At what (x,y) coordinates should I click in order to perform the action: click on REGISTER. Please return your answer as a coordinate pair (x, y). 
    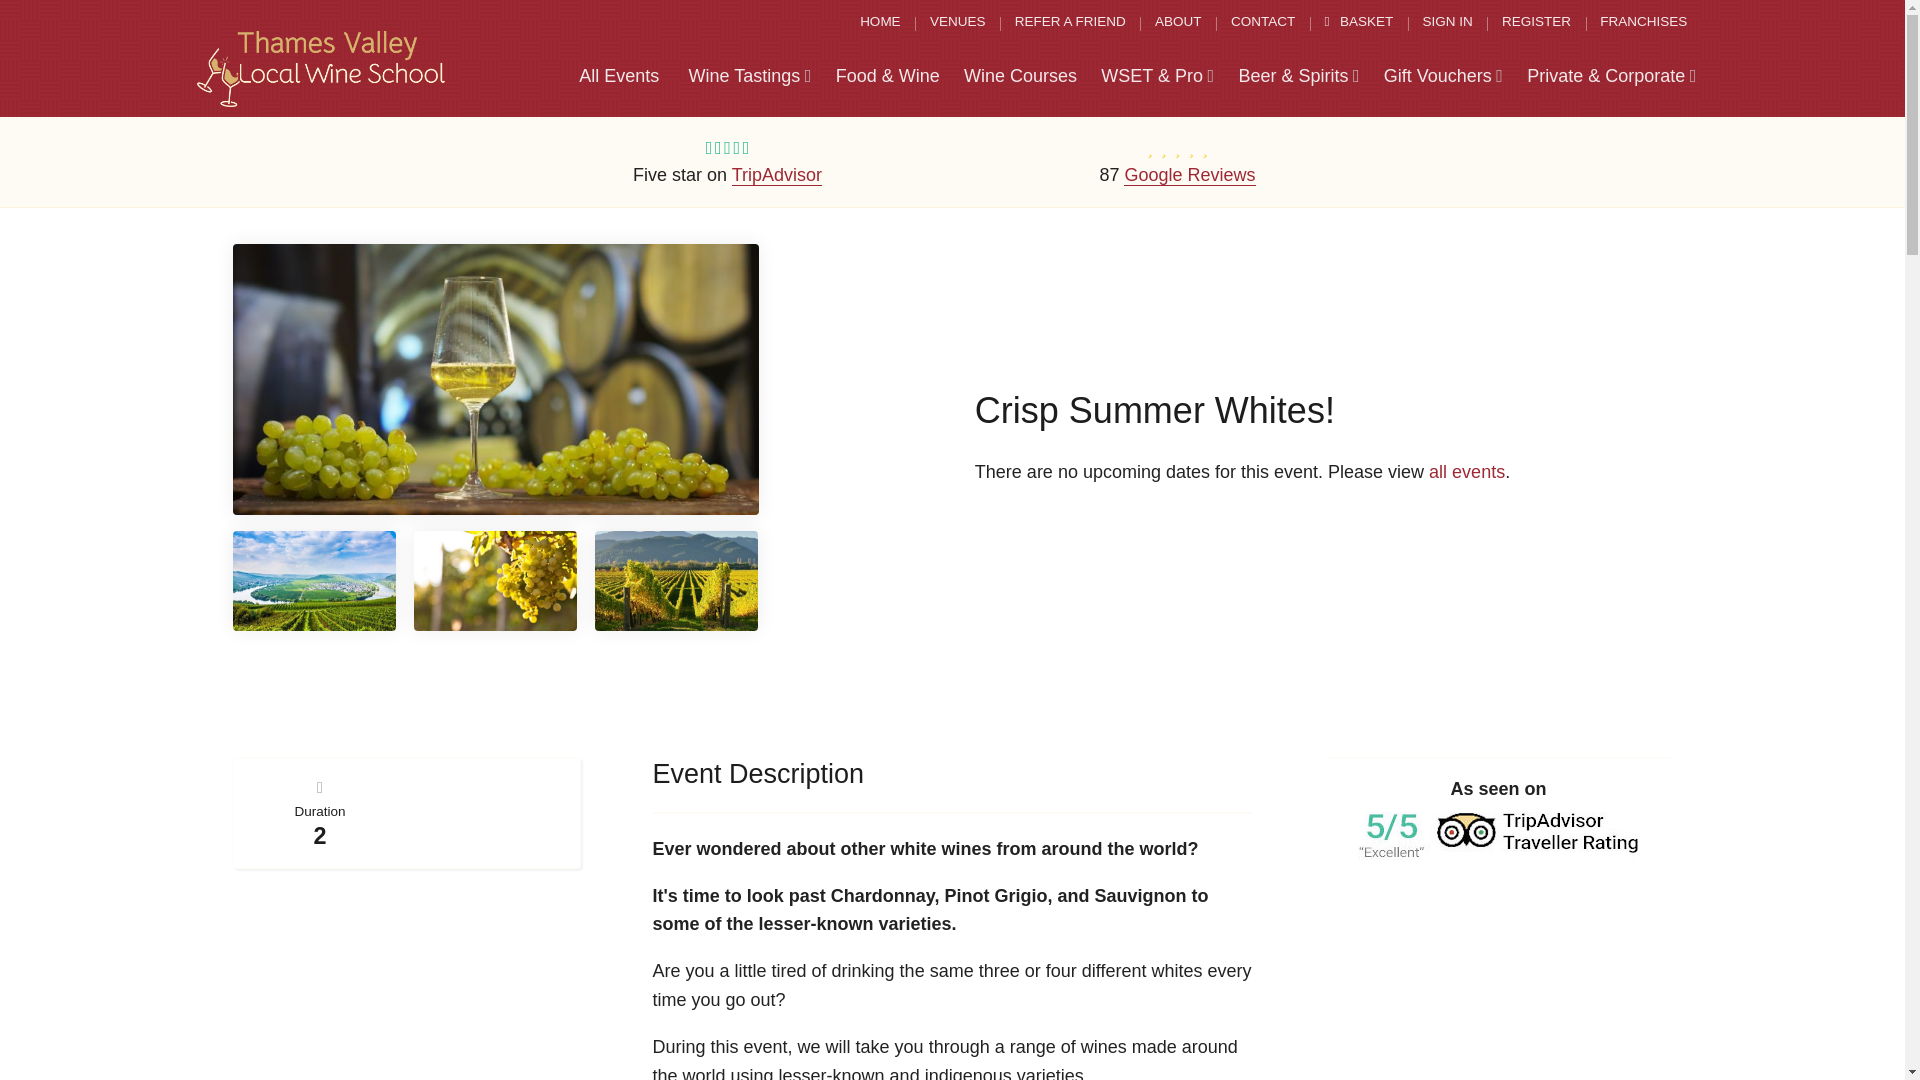
    Looking at the image, I should click on (1536, 22).